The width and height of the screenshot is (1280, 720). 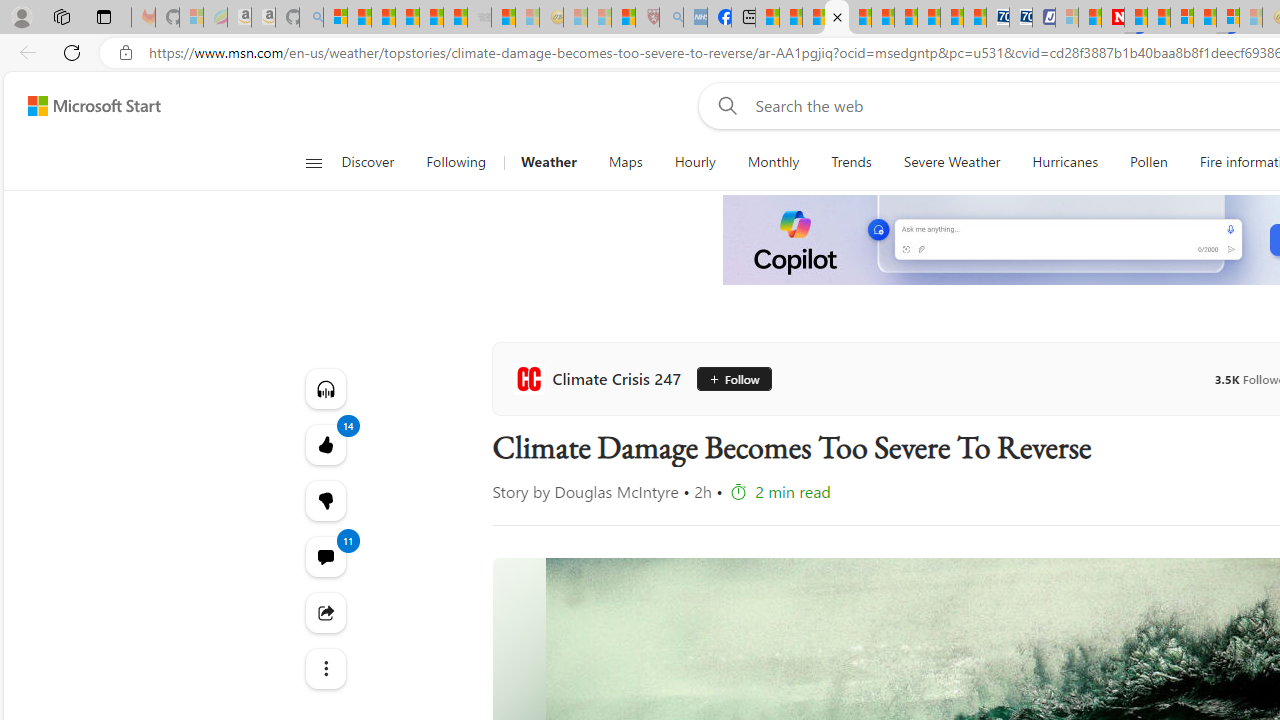 What do you see at coordinates (850, 162) in the screenshot?
I see `Trends` at bounding box center [850, 162].